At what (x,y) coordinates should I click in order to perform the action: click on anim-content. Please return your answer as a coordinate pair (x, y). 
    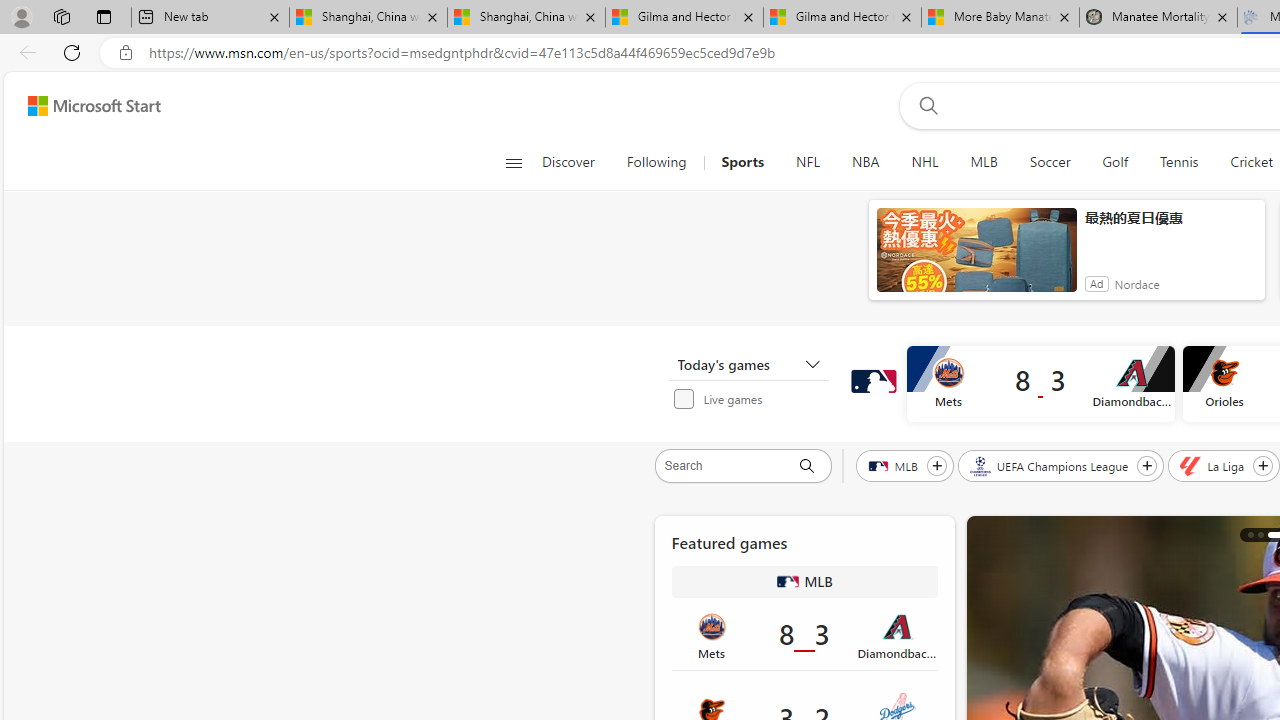
    Looking at the image, I should click on (976, 258).